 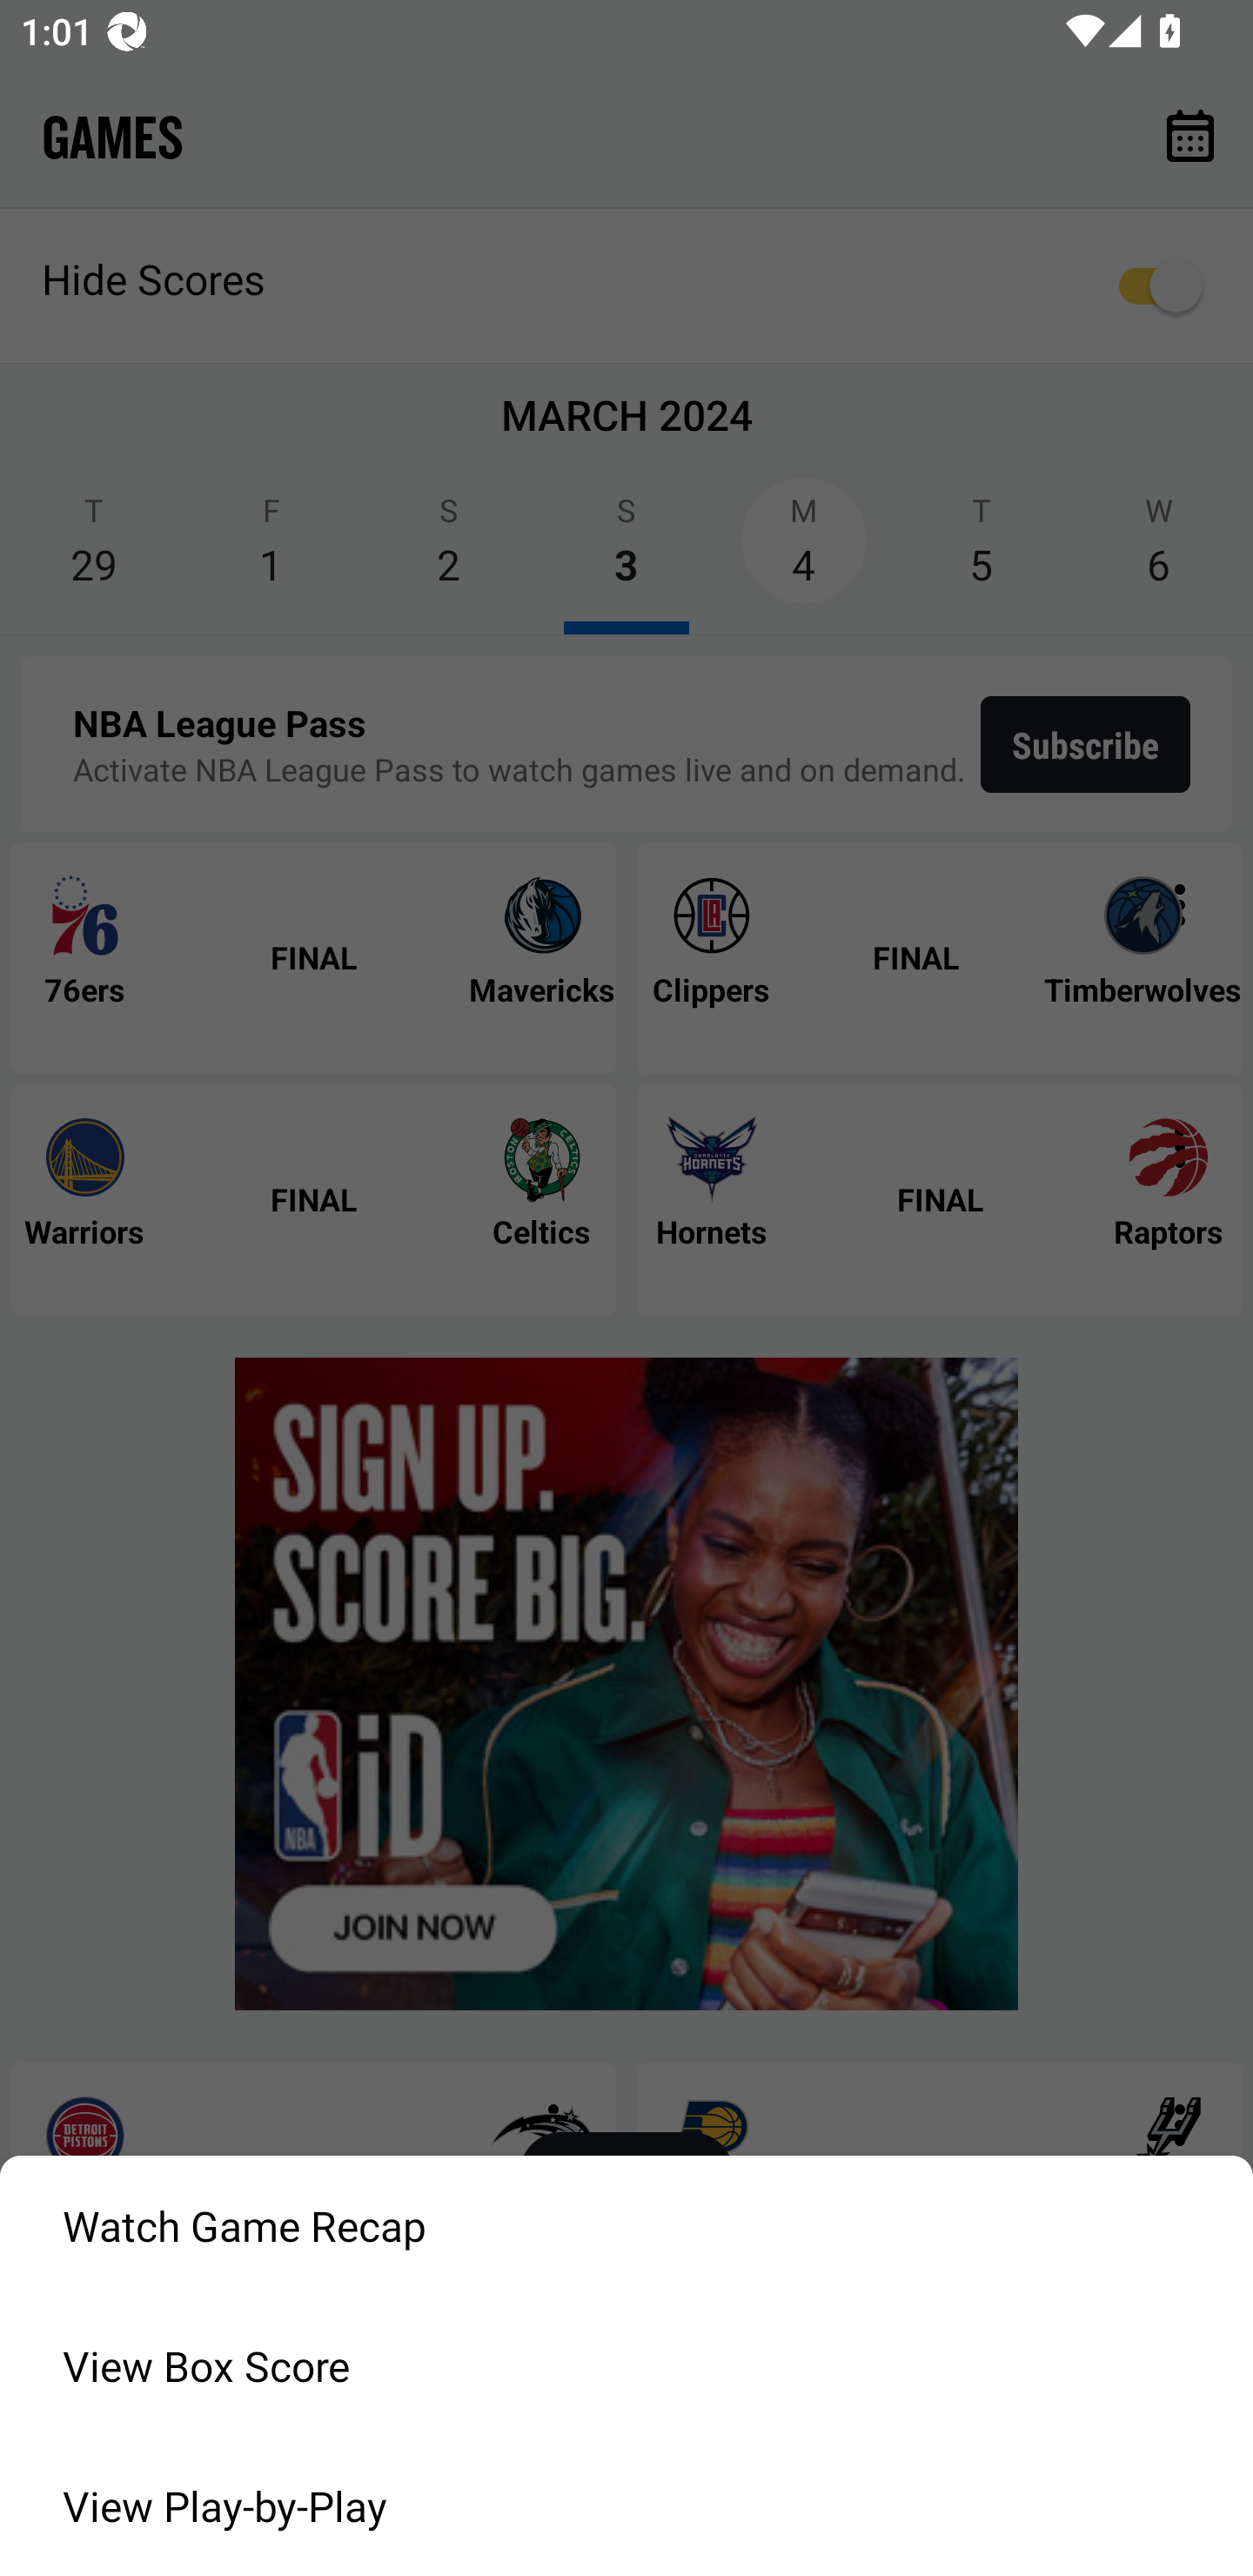 What do you see at coordinates (626, 2365) in the screenshot?
I see `View Box Score` at bounding box center [626, 2365].